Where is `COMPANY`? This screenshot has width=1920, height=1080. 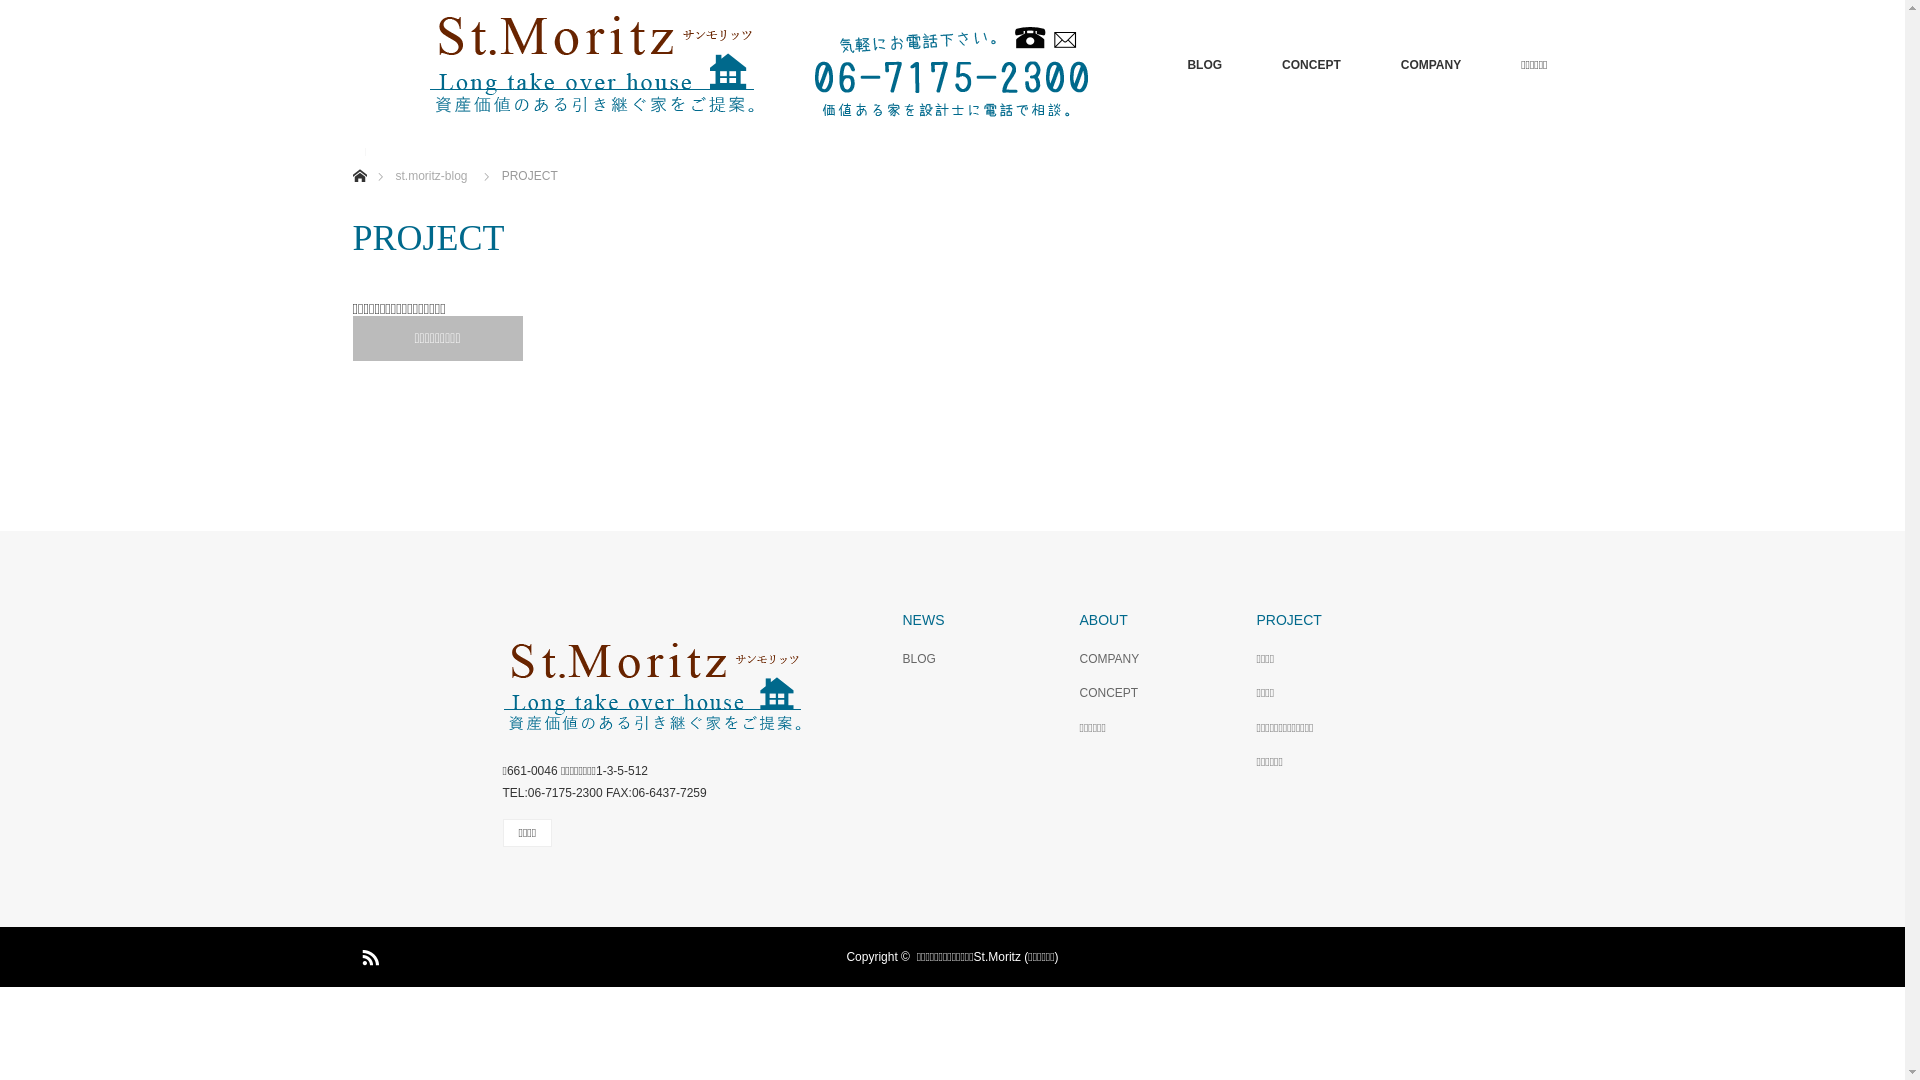 COMPANY is located at coordinates (1431, 65).